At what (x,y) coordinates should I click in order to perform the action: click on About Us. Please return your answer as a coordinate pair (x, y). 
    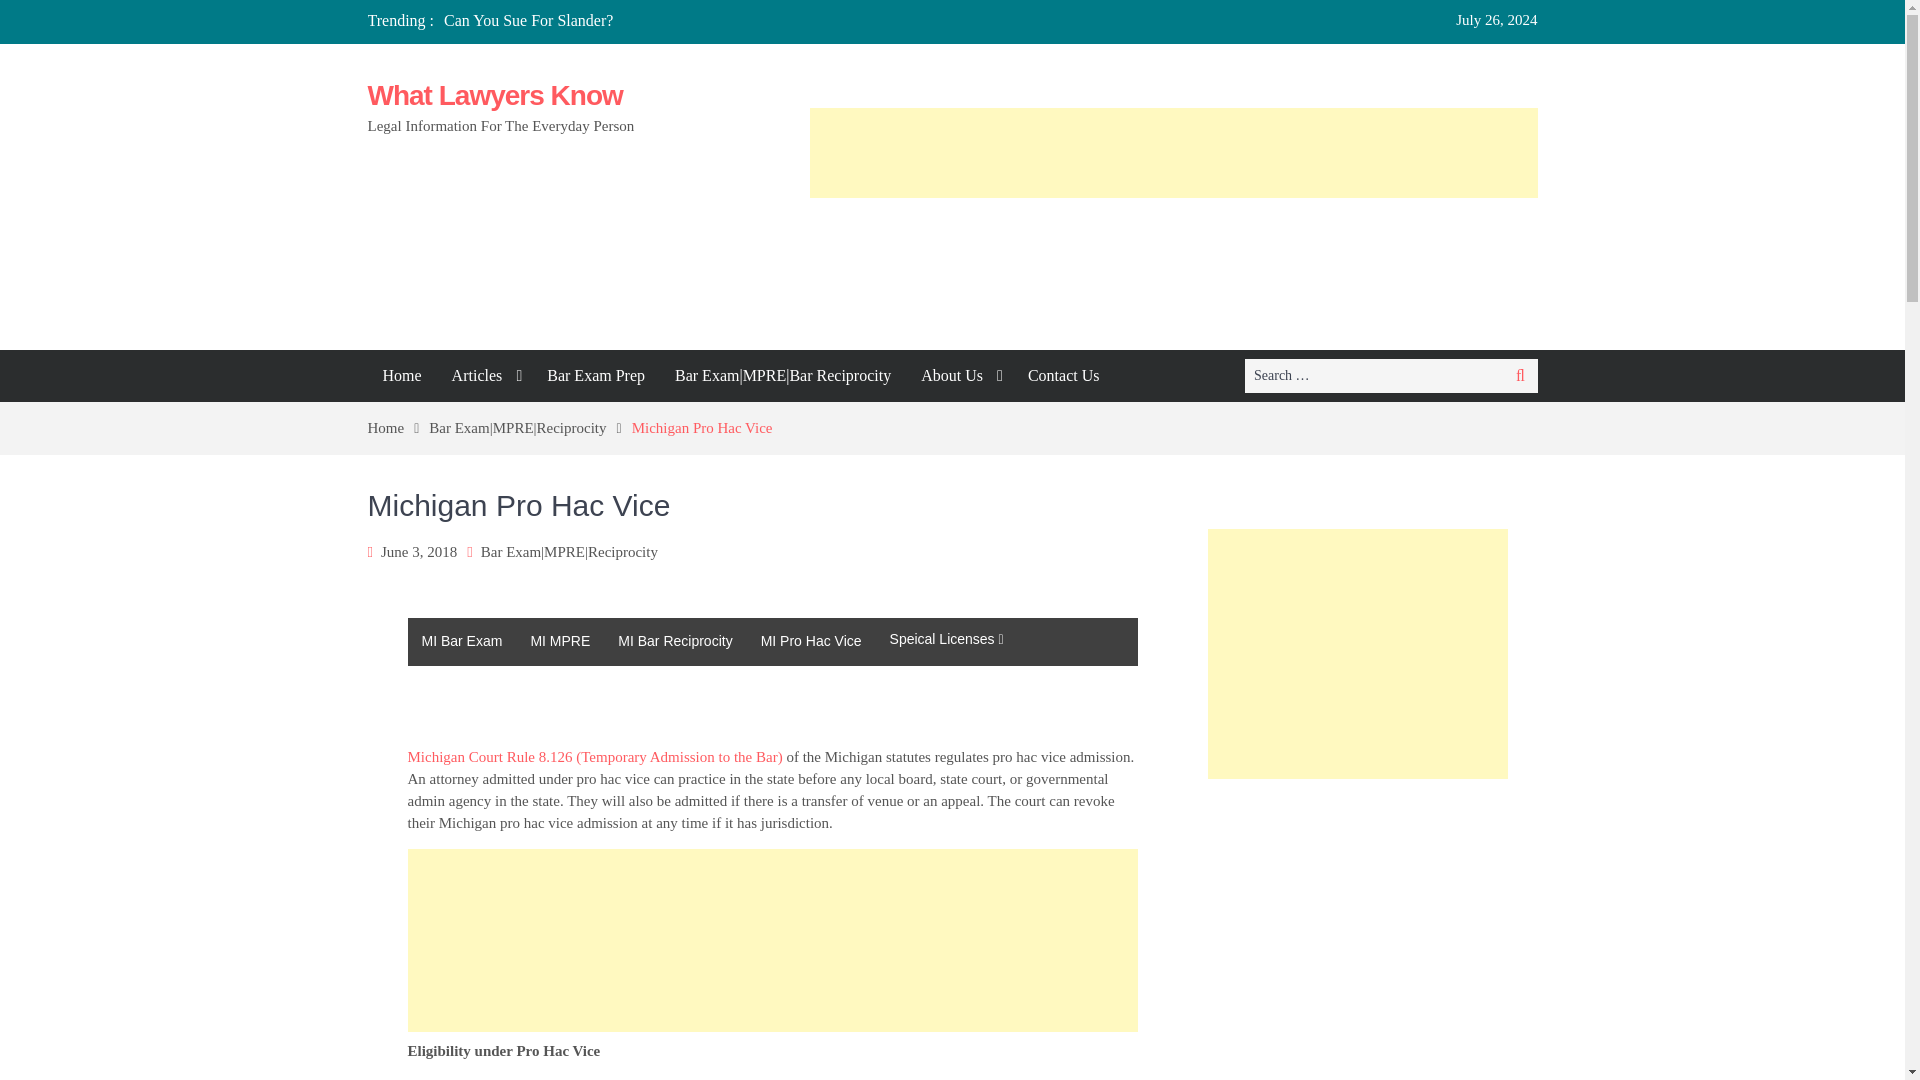
    Looking at the image, I should click on (960, 375).